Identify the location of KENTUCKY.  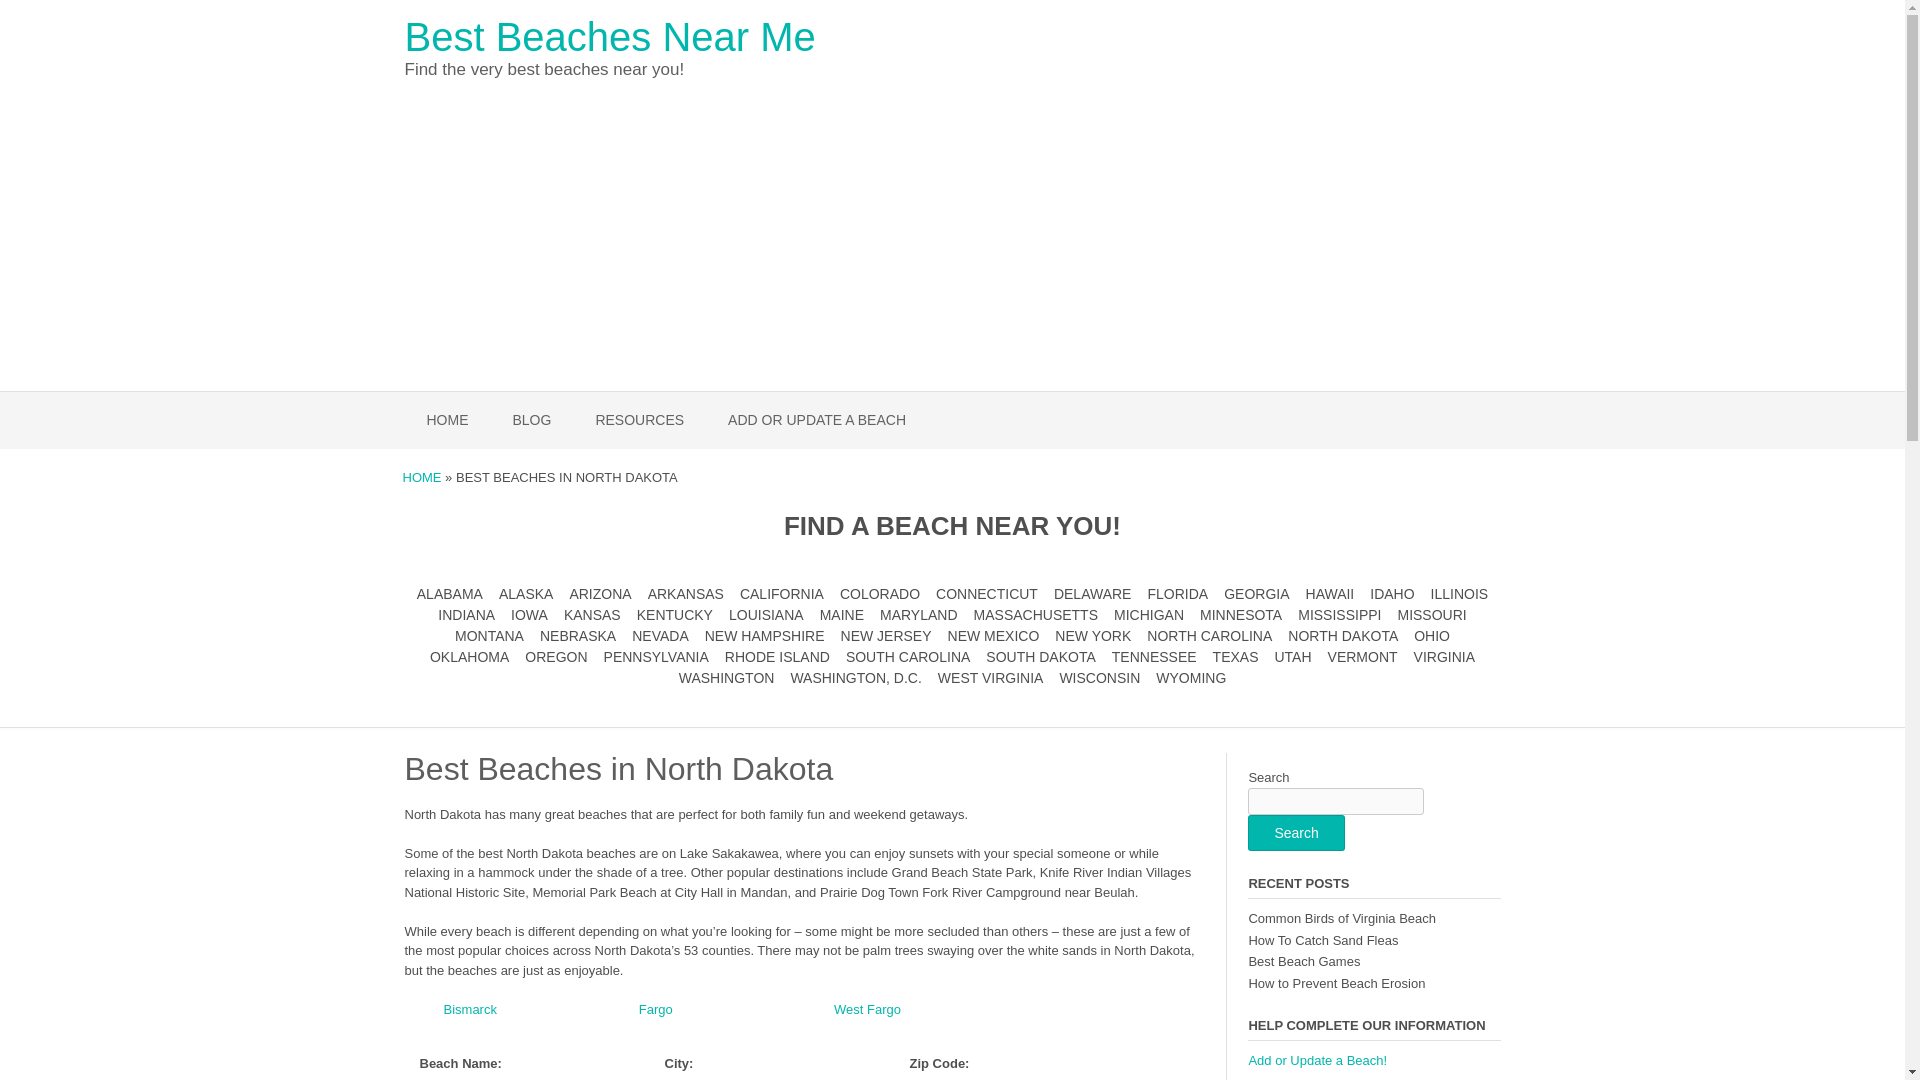
(674, 615).